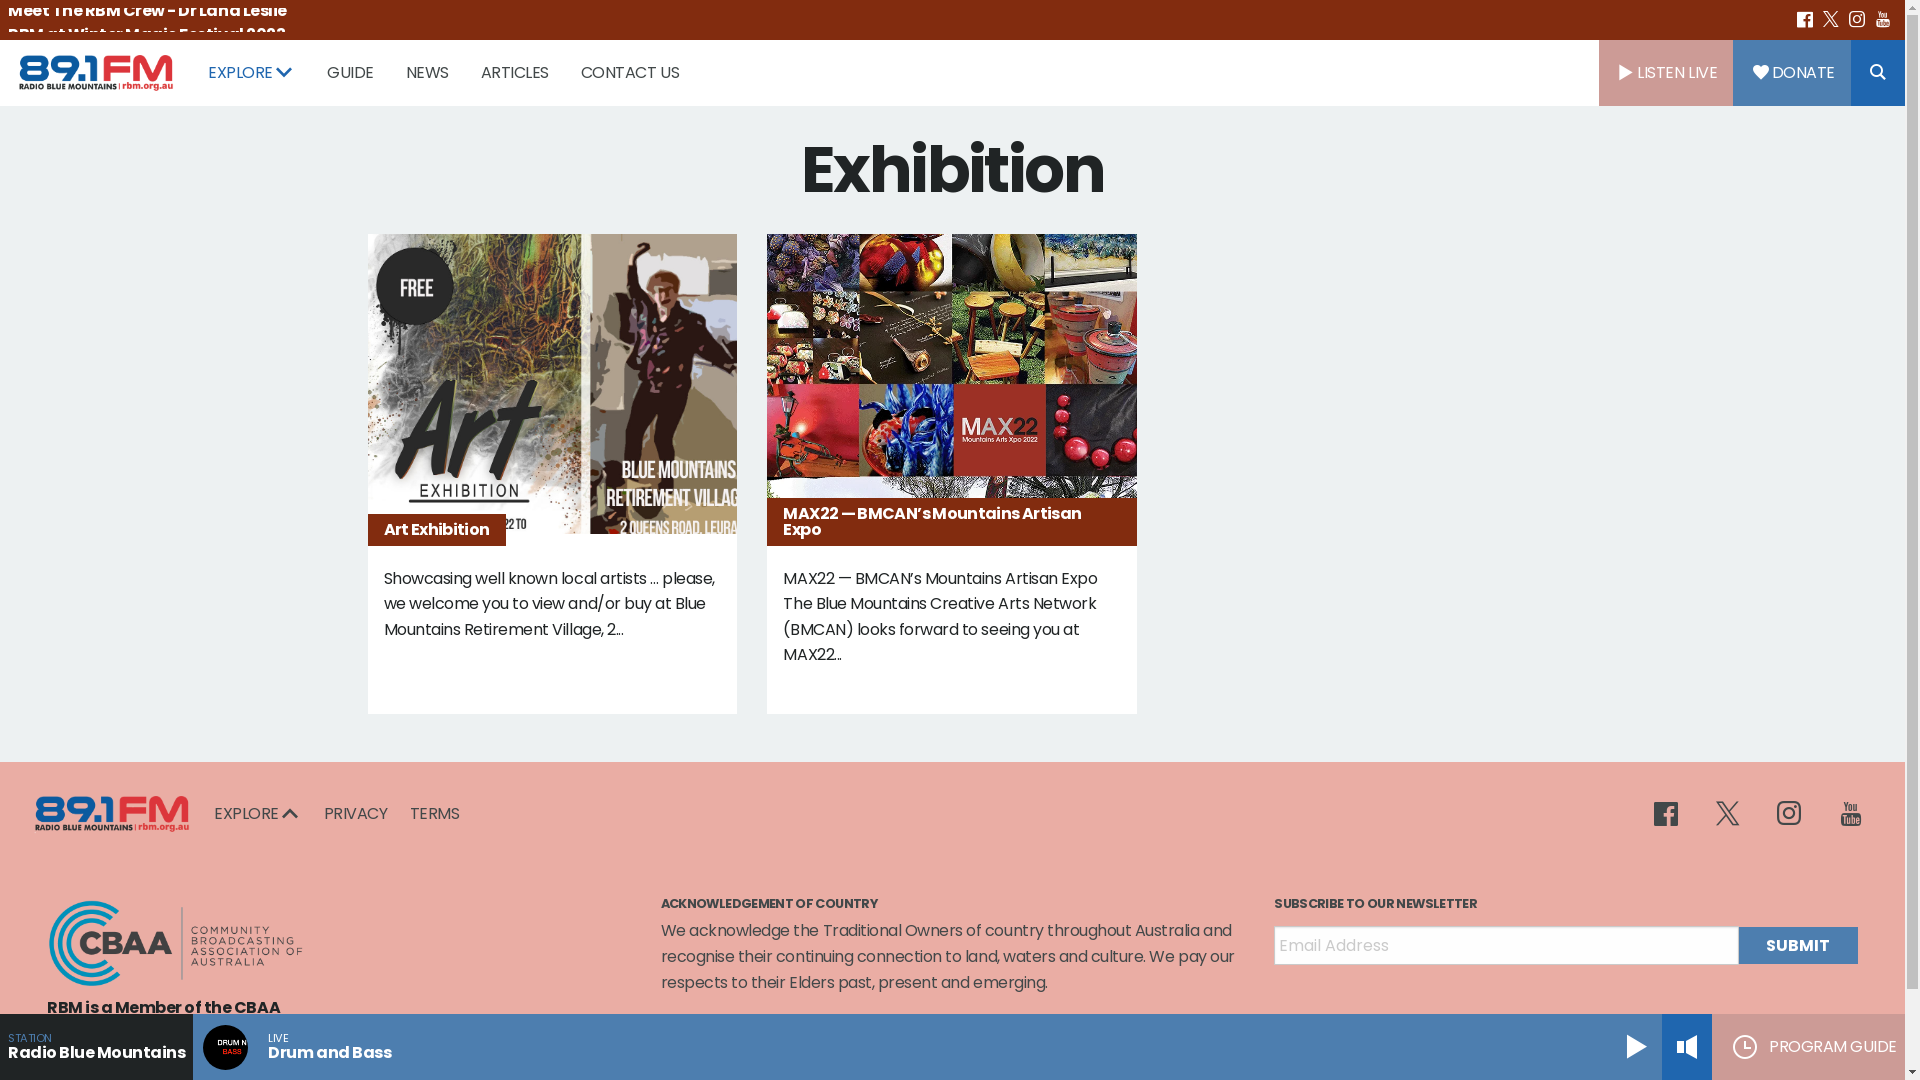 This screenshot has width=1920, height=1080. What do you see at coordinates (1792, 73) in the screenshot?
I see `DONATE` at bounding box center [1792, 73].